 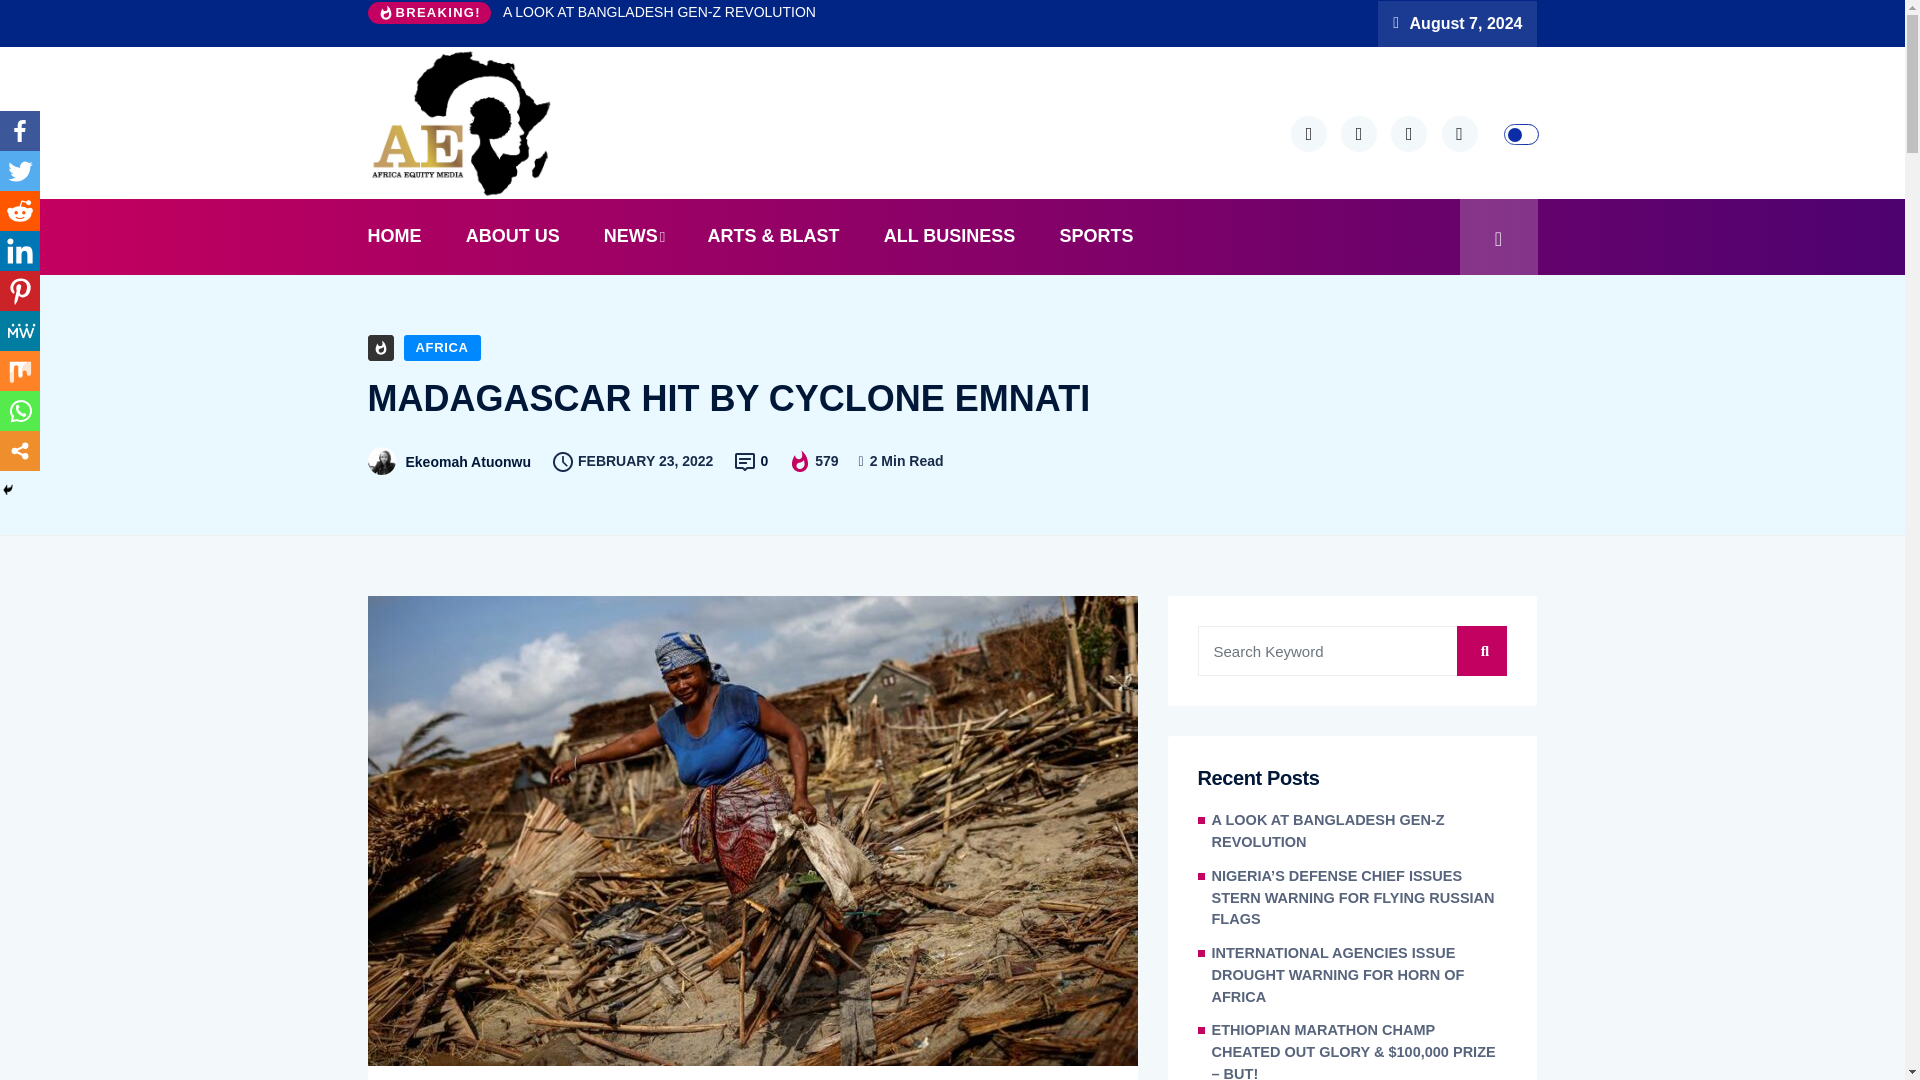 What do you see at coordinates (442, 347) in the screenshot?
I see `AFRICA` at bounding box center [442, 347].